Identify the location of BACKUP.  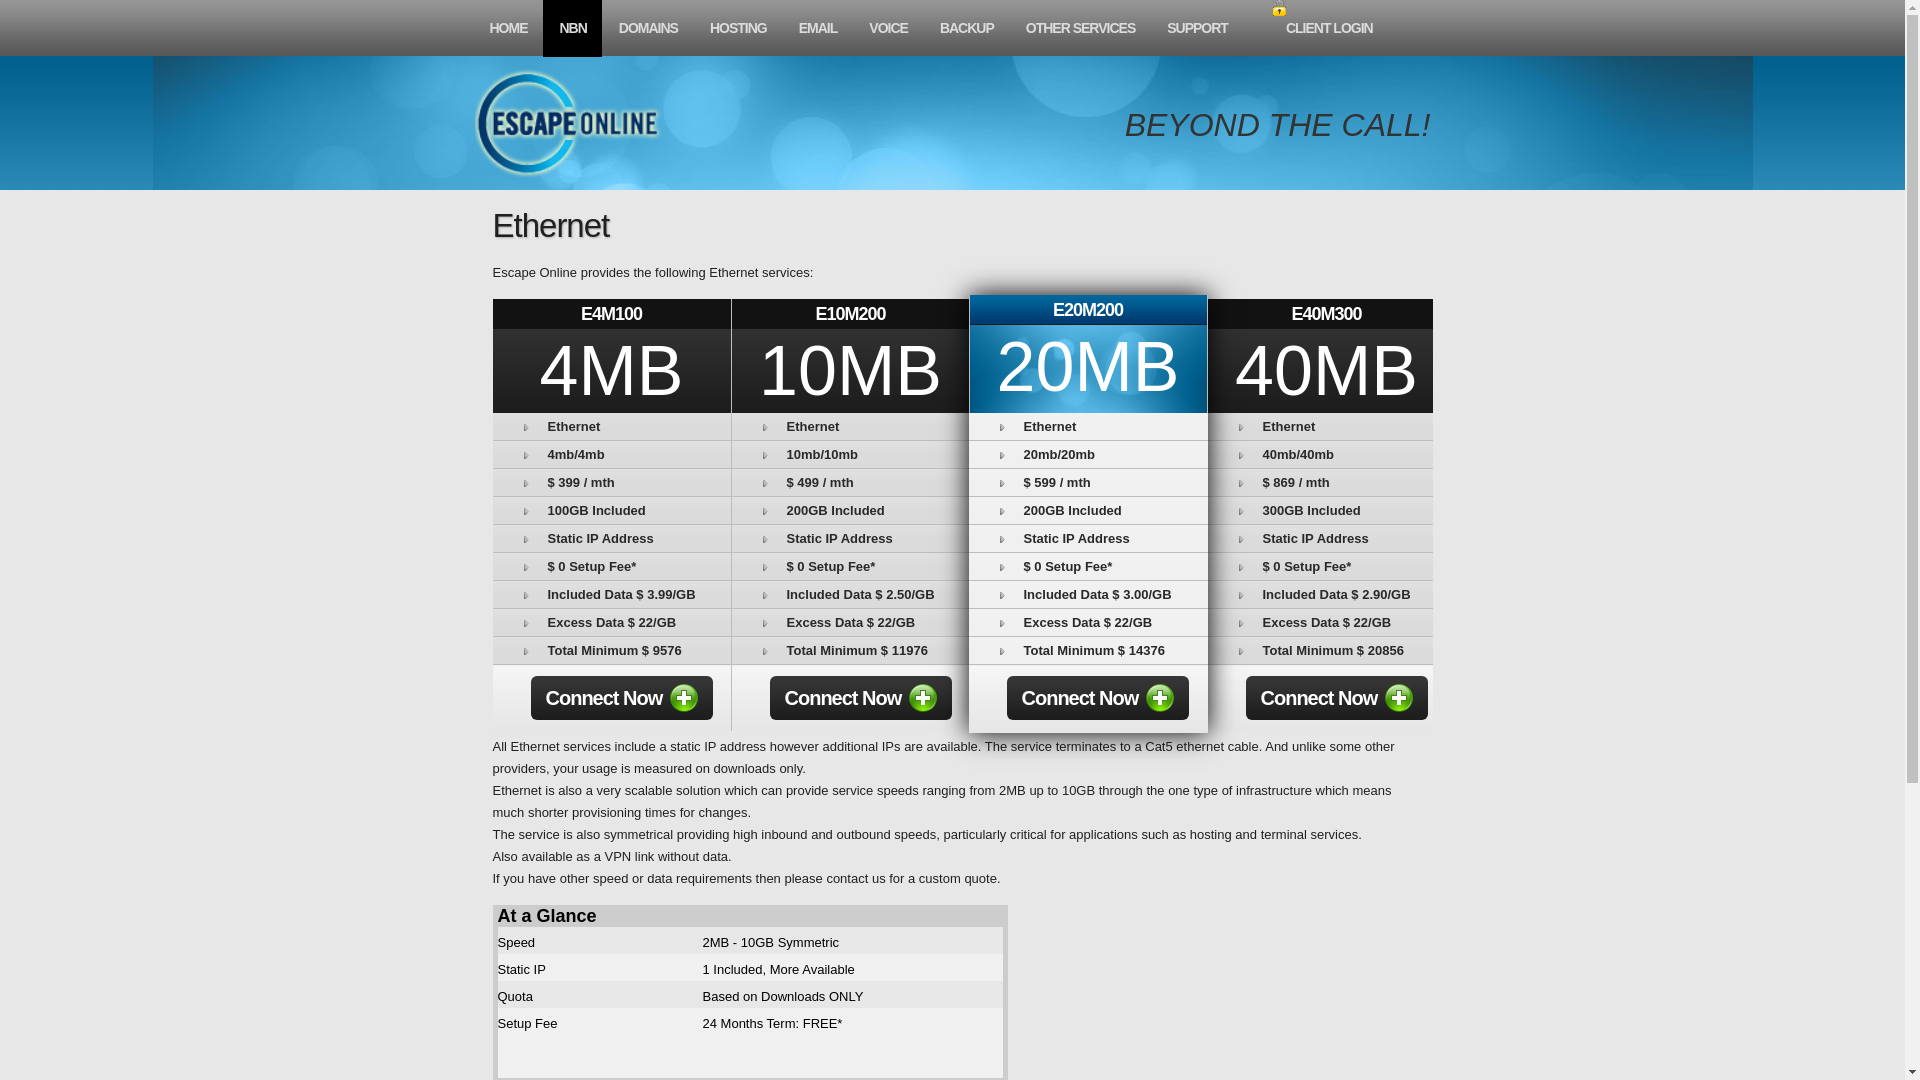
(966, 28).